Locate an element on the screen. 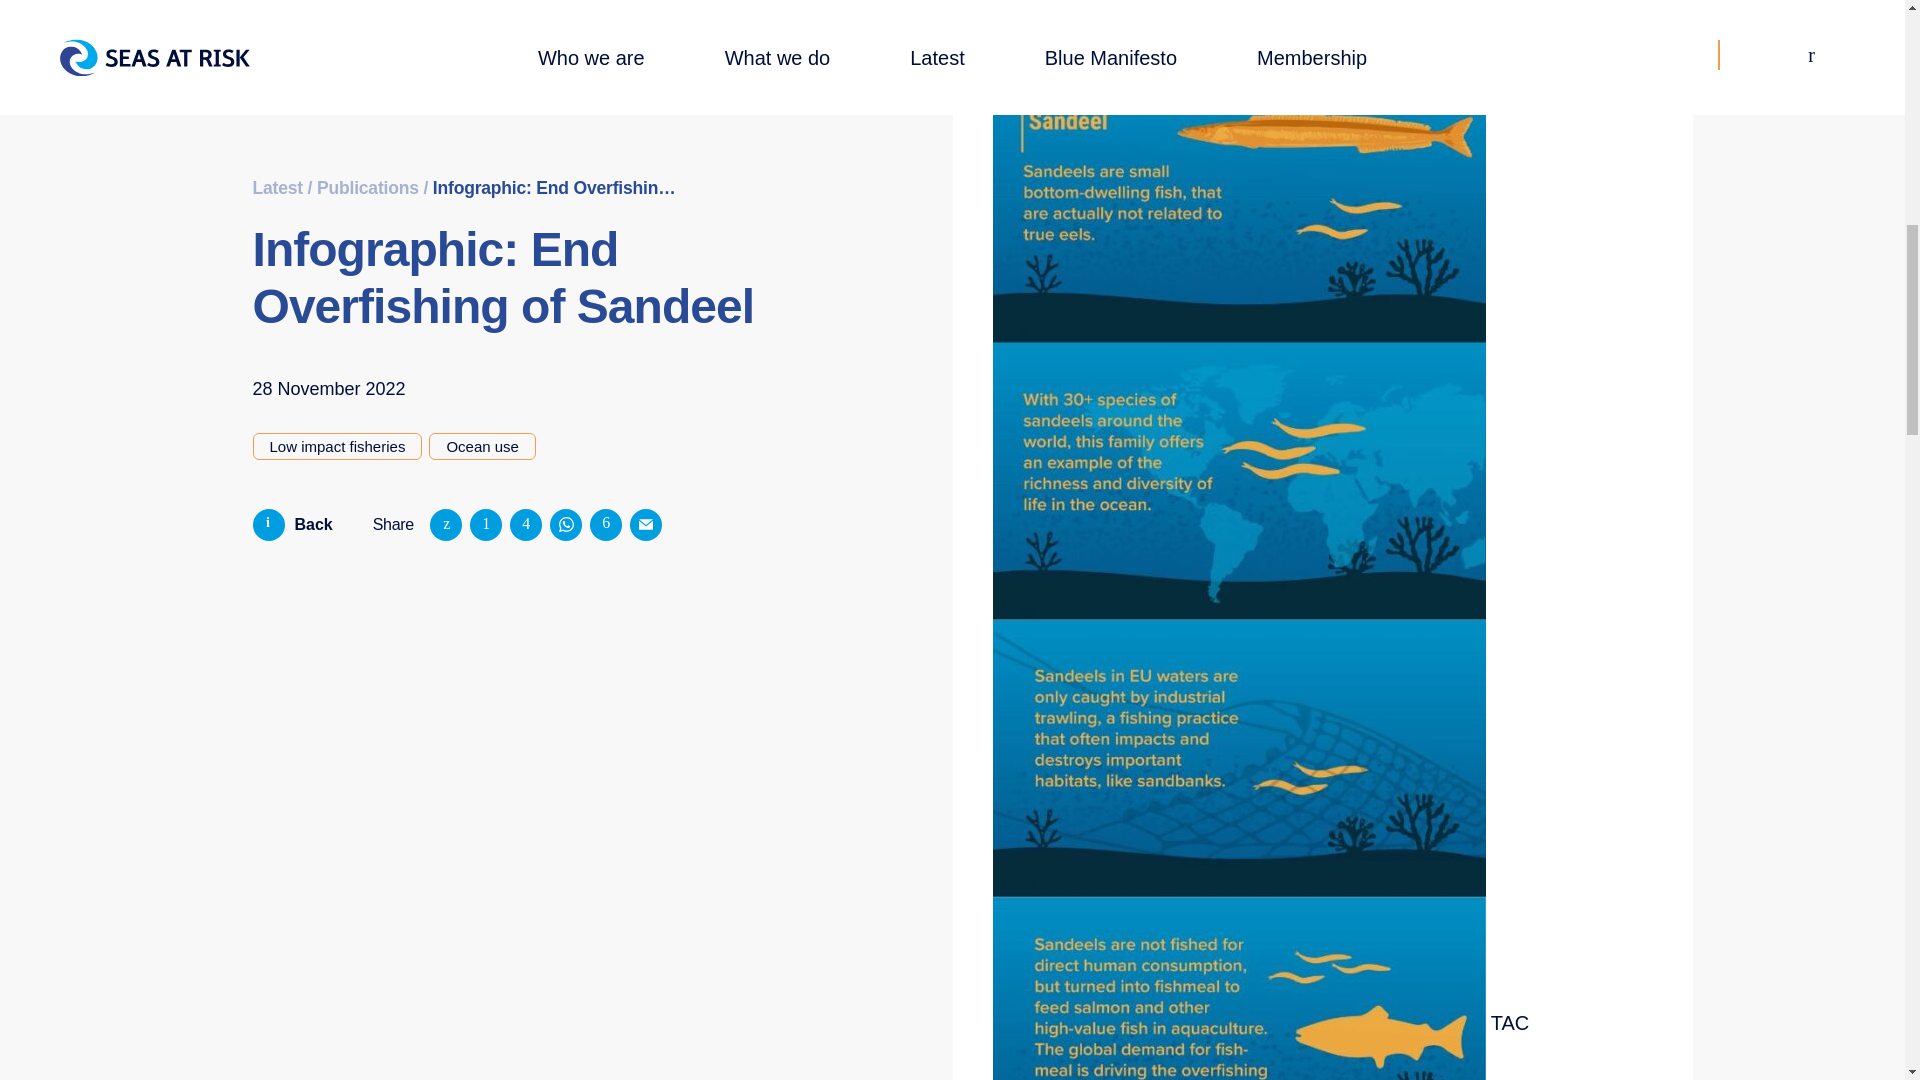  Share on Facebook is located at coordinates (486, 200).